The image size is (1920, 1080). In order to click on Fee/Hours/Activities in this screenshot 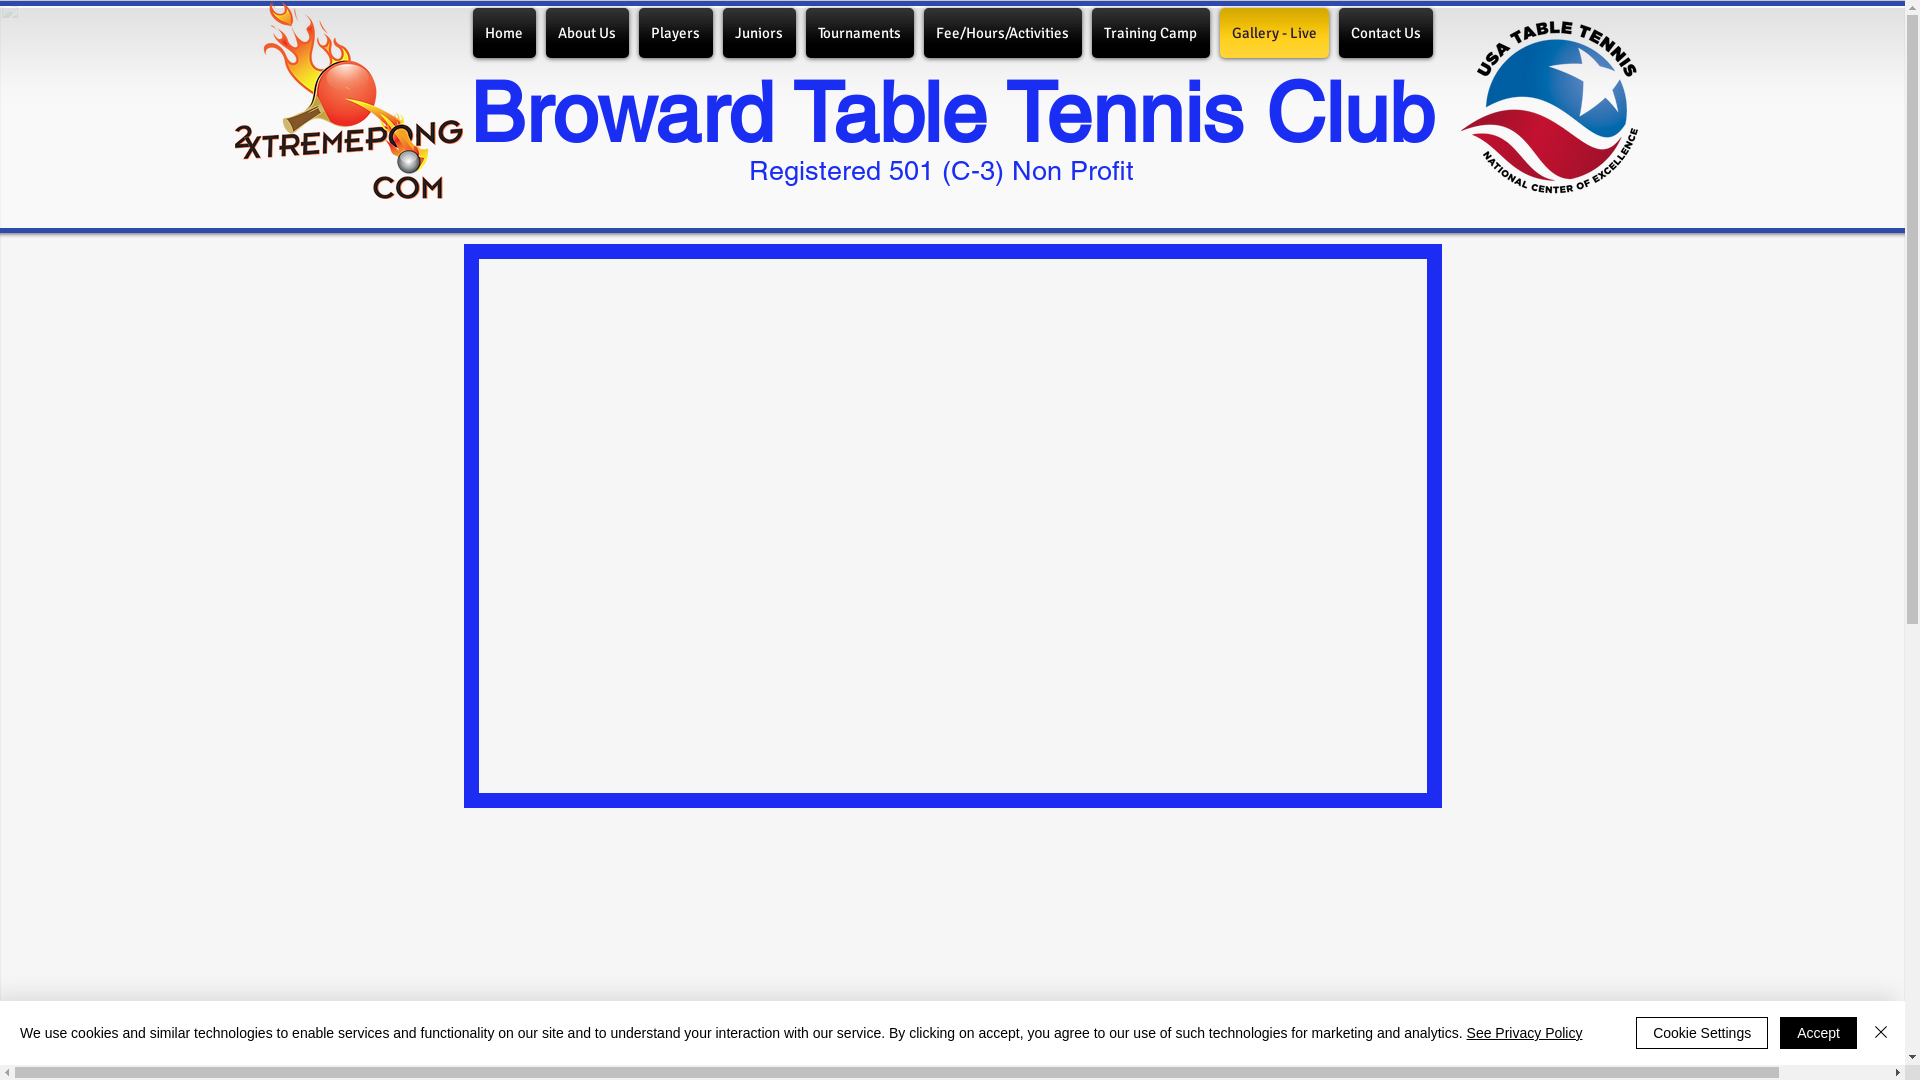, I will do `click(1002, 33)`.